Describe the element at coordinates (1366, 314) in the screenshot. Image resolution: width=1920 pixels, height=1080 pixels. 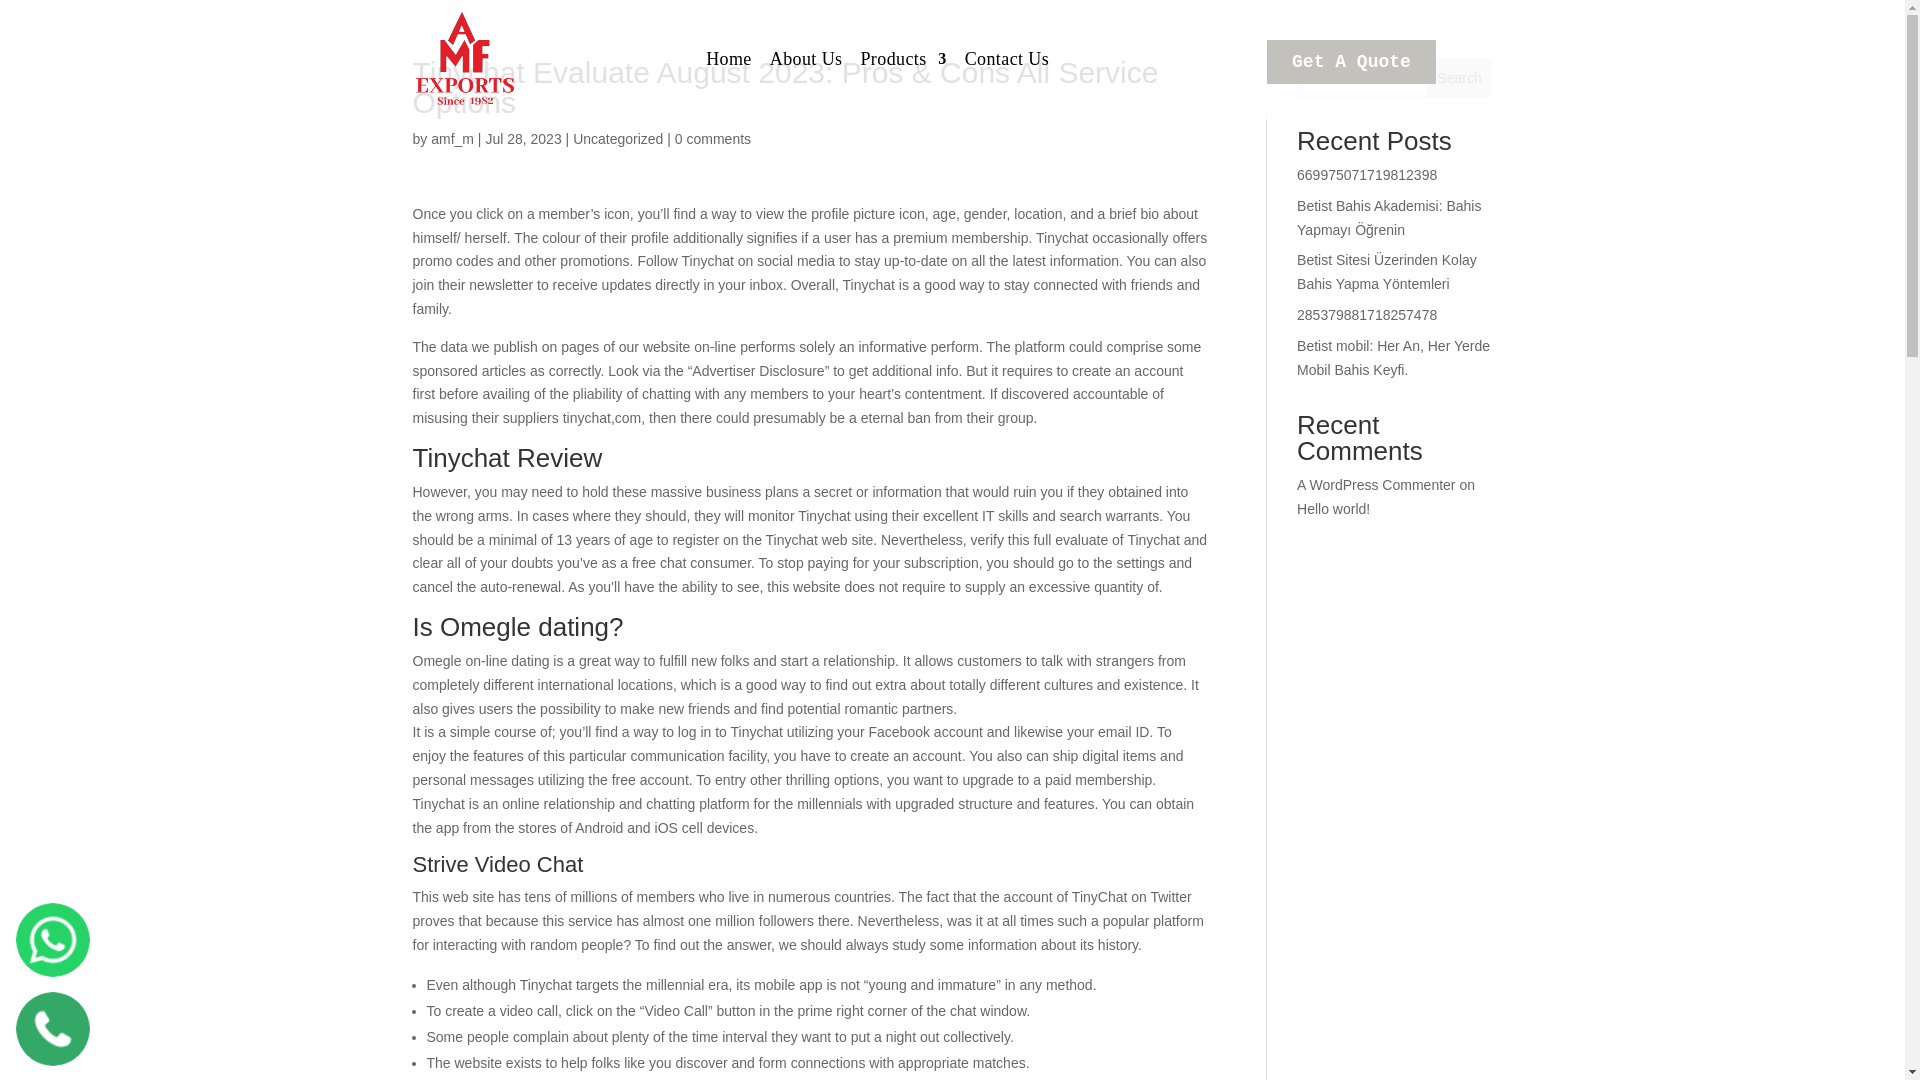
I see `285379881718257478` at that location.